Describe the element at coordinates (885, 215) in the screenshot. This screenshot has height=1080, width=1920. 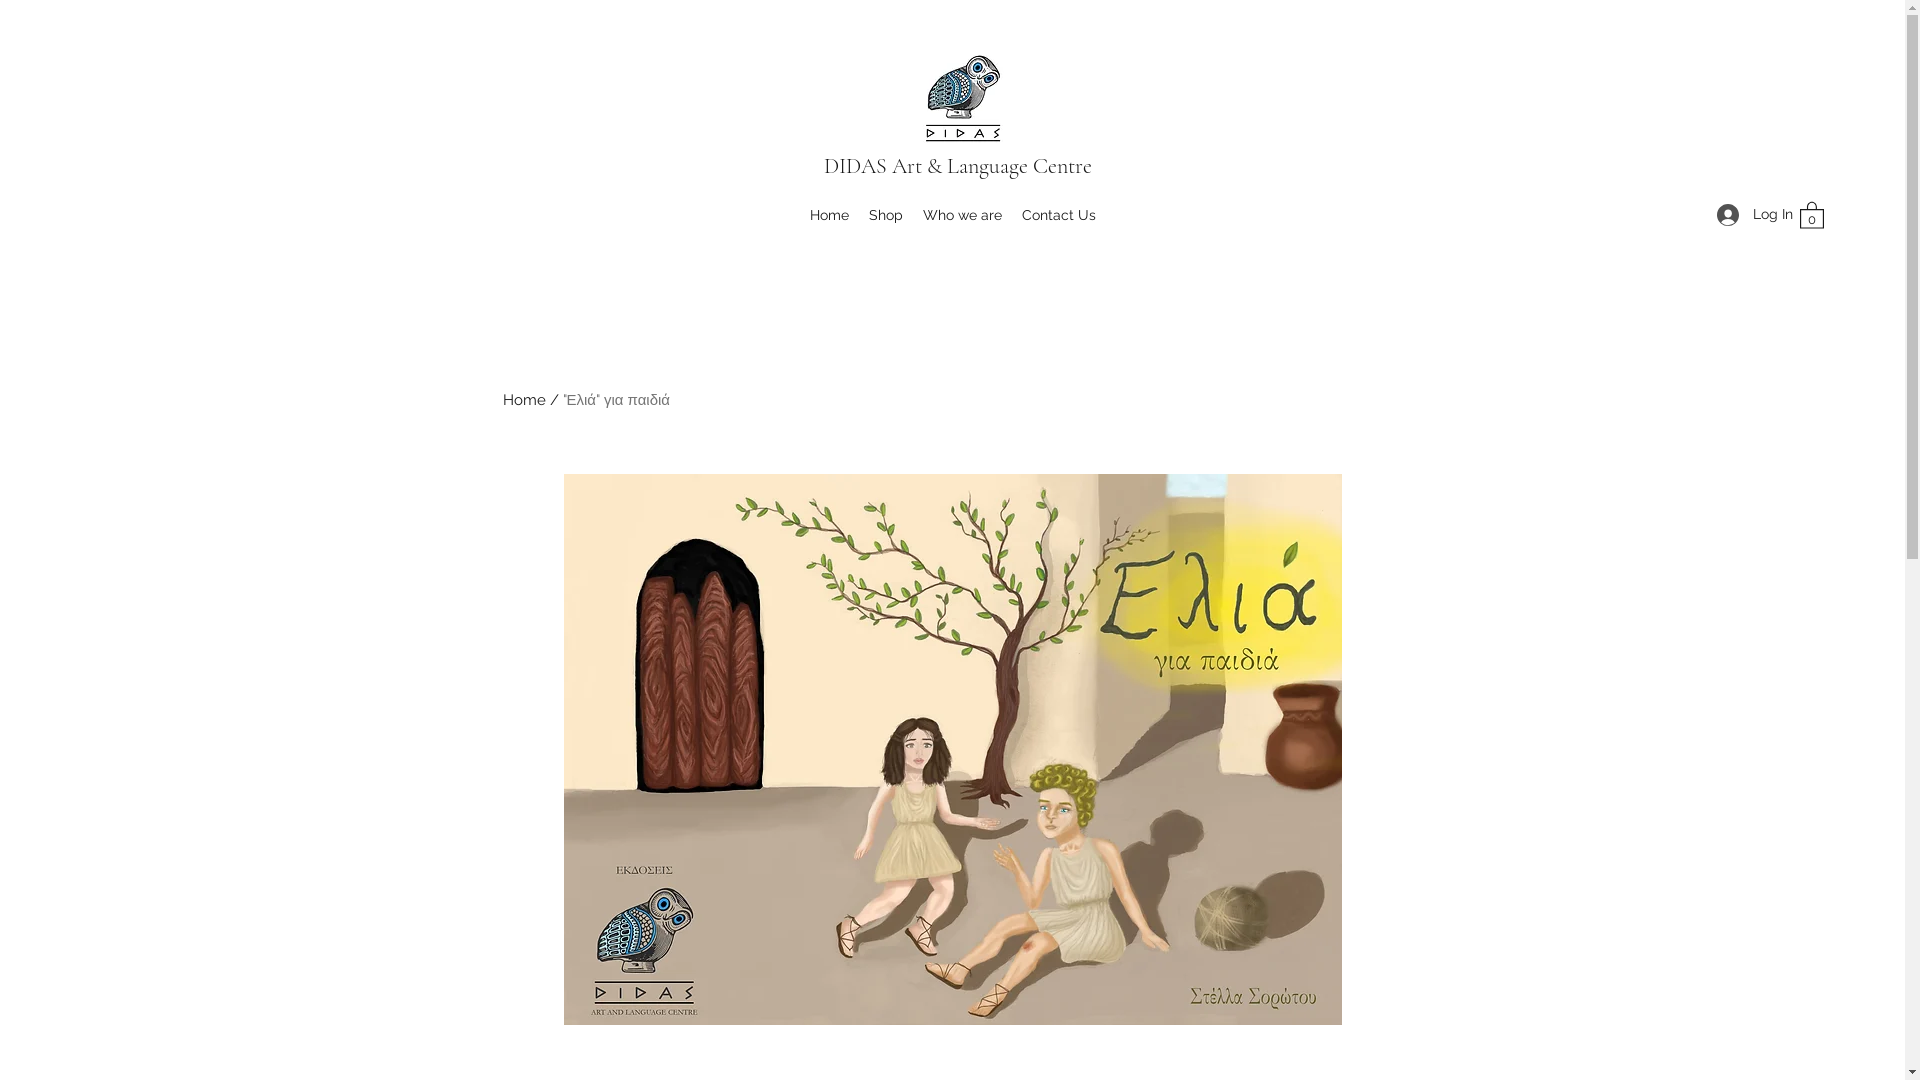
I see `Shop` at that location.